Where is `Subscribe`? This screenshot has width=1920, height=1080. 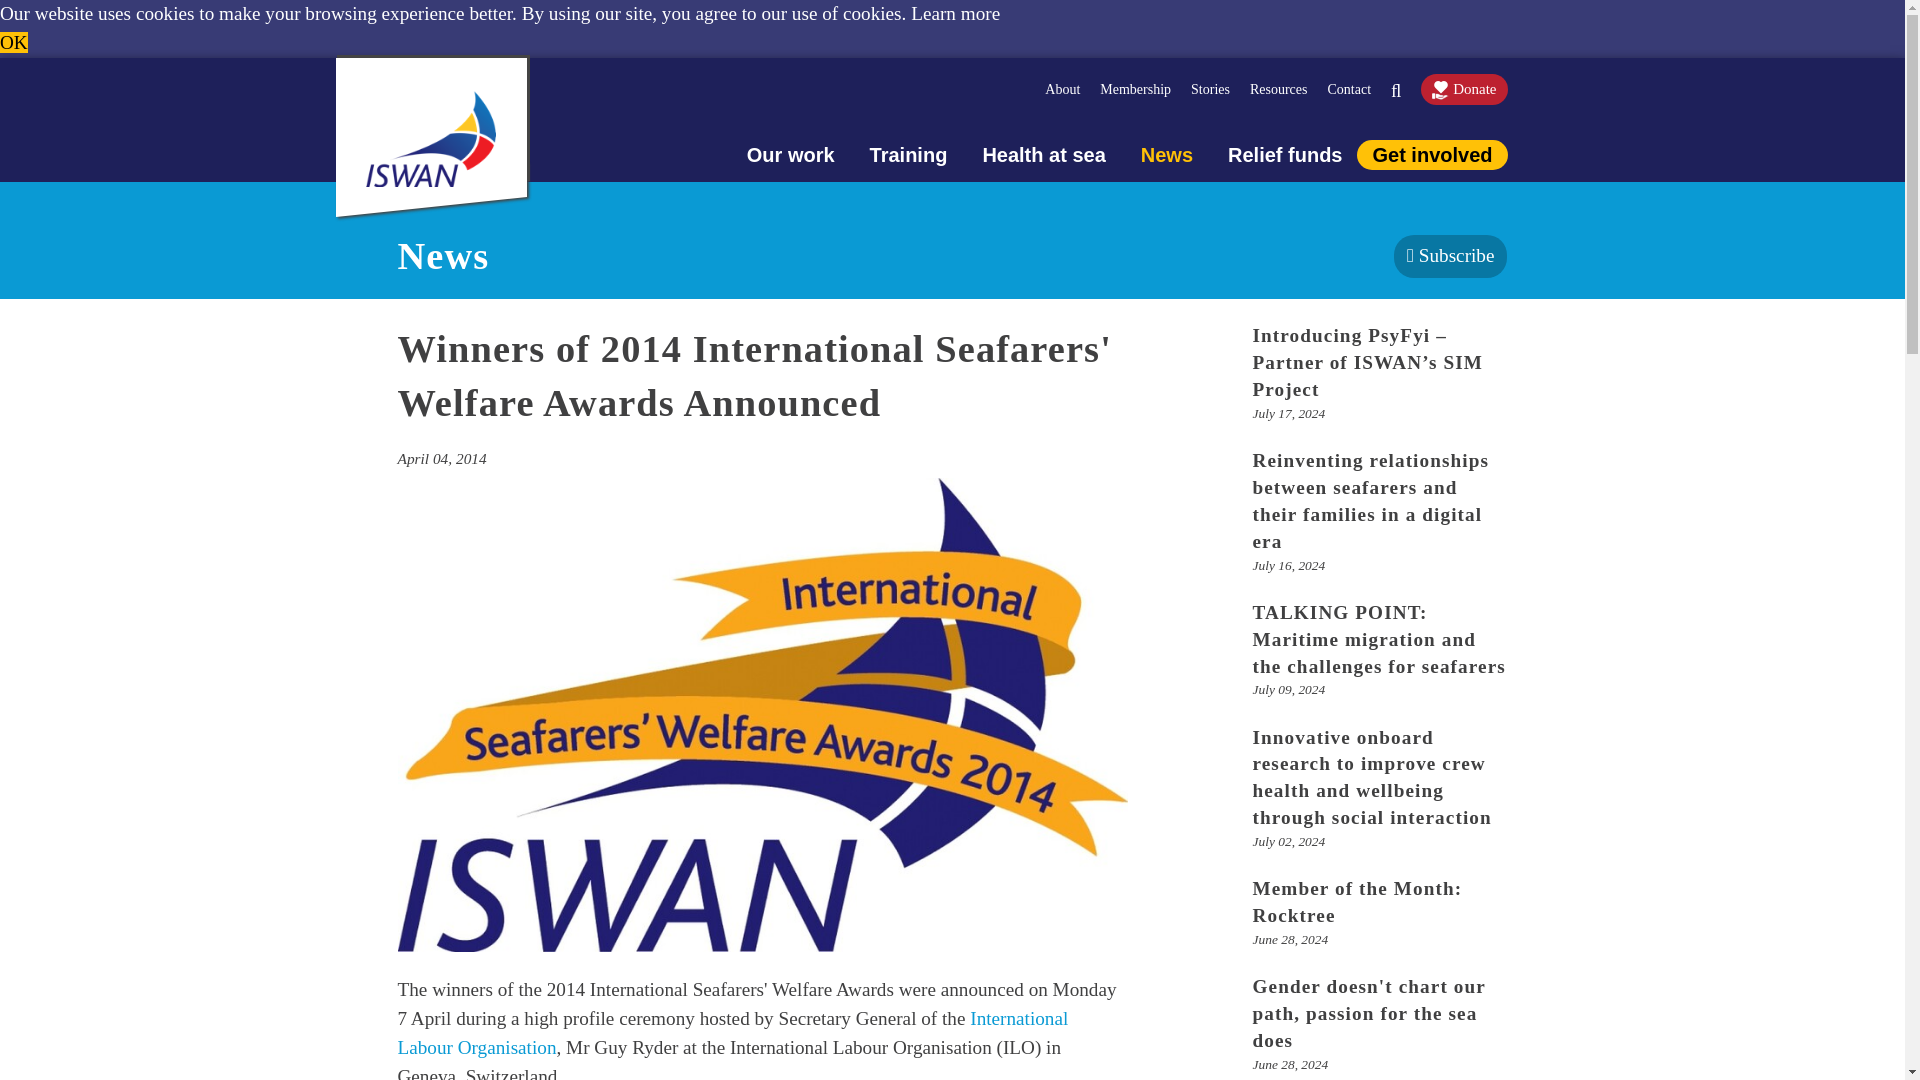 Subscribe is located at coordinates (1450, 256).